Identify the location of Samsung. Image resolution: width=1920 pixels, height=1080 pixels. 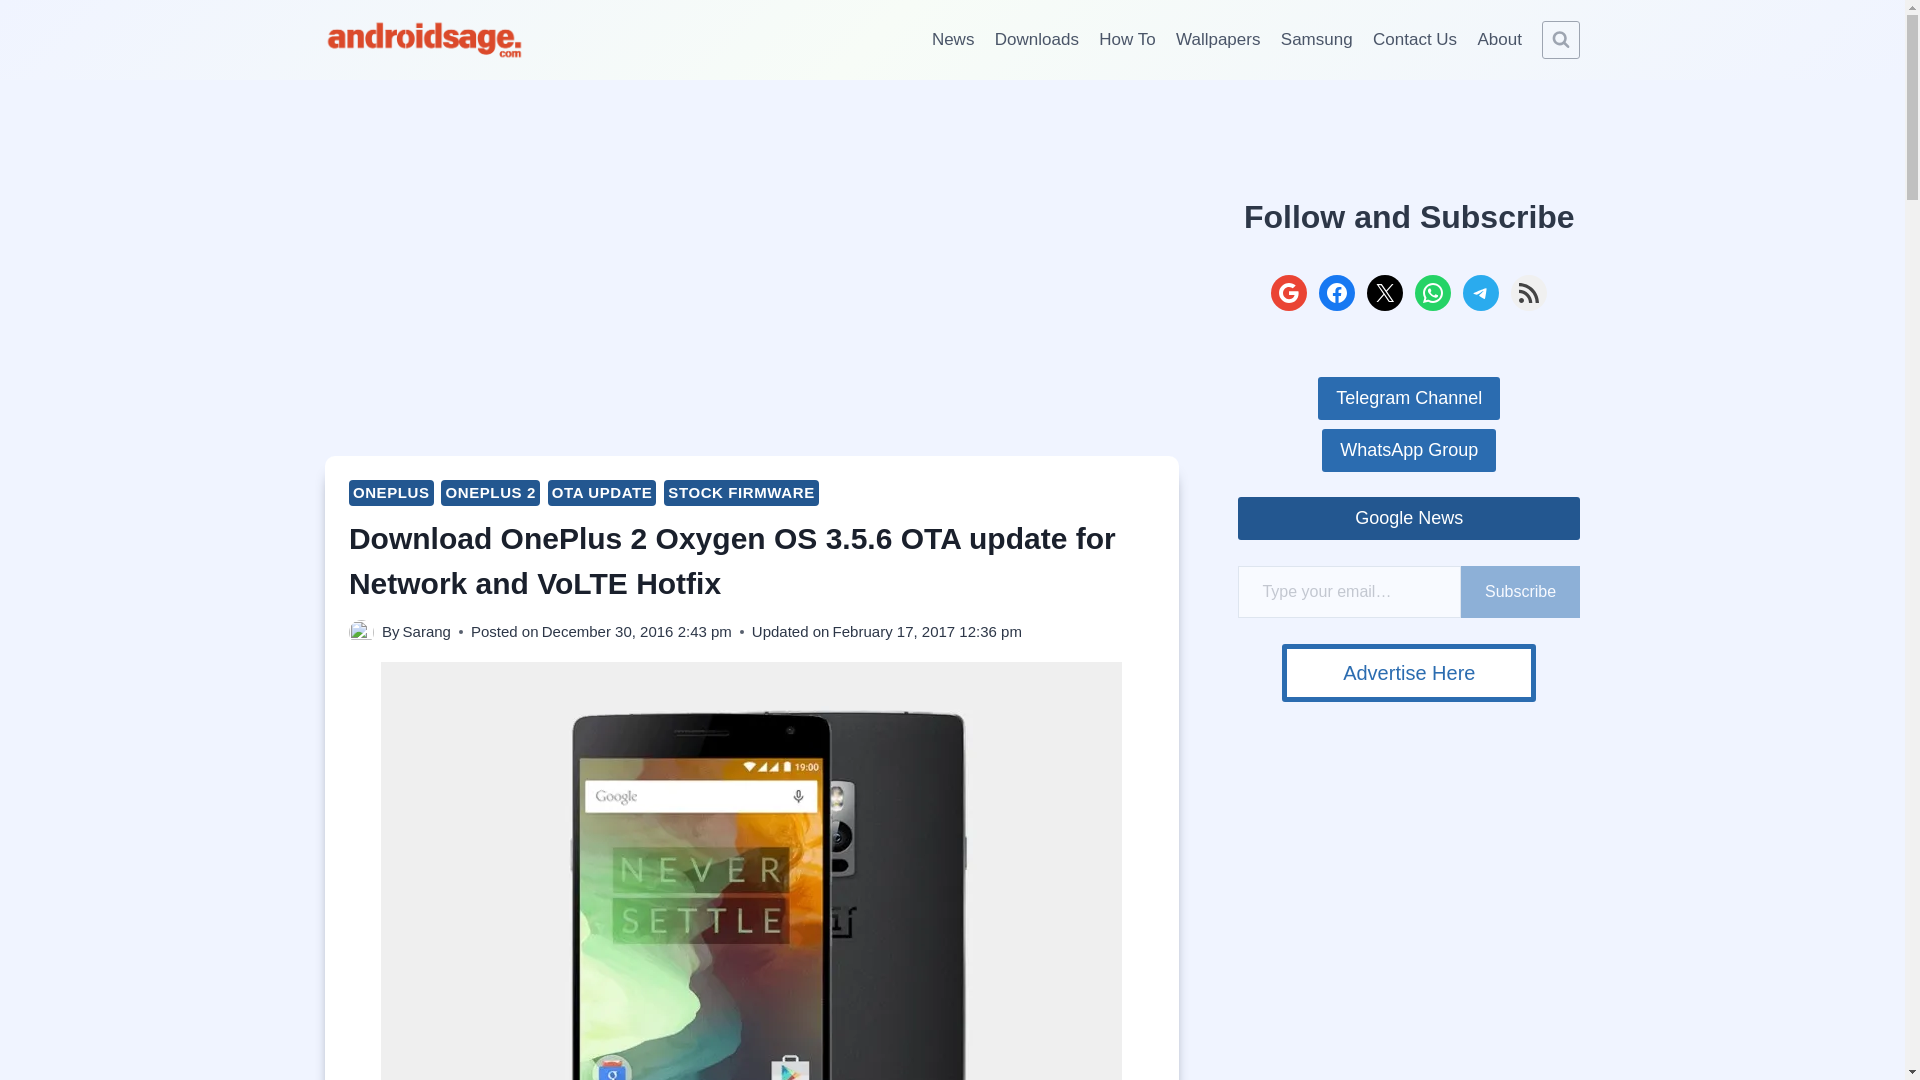
(1317, 40).